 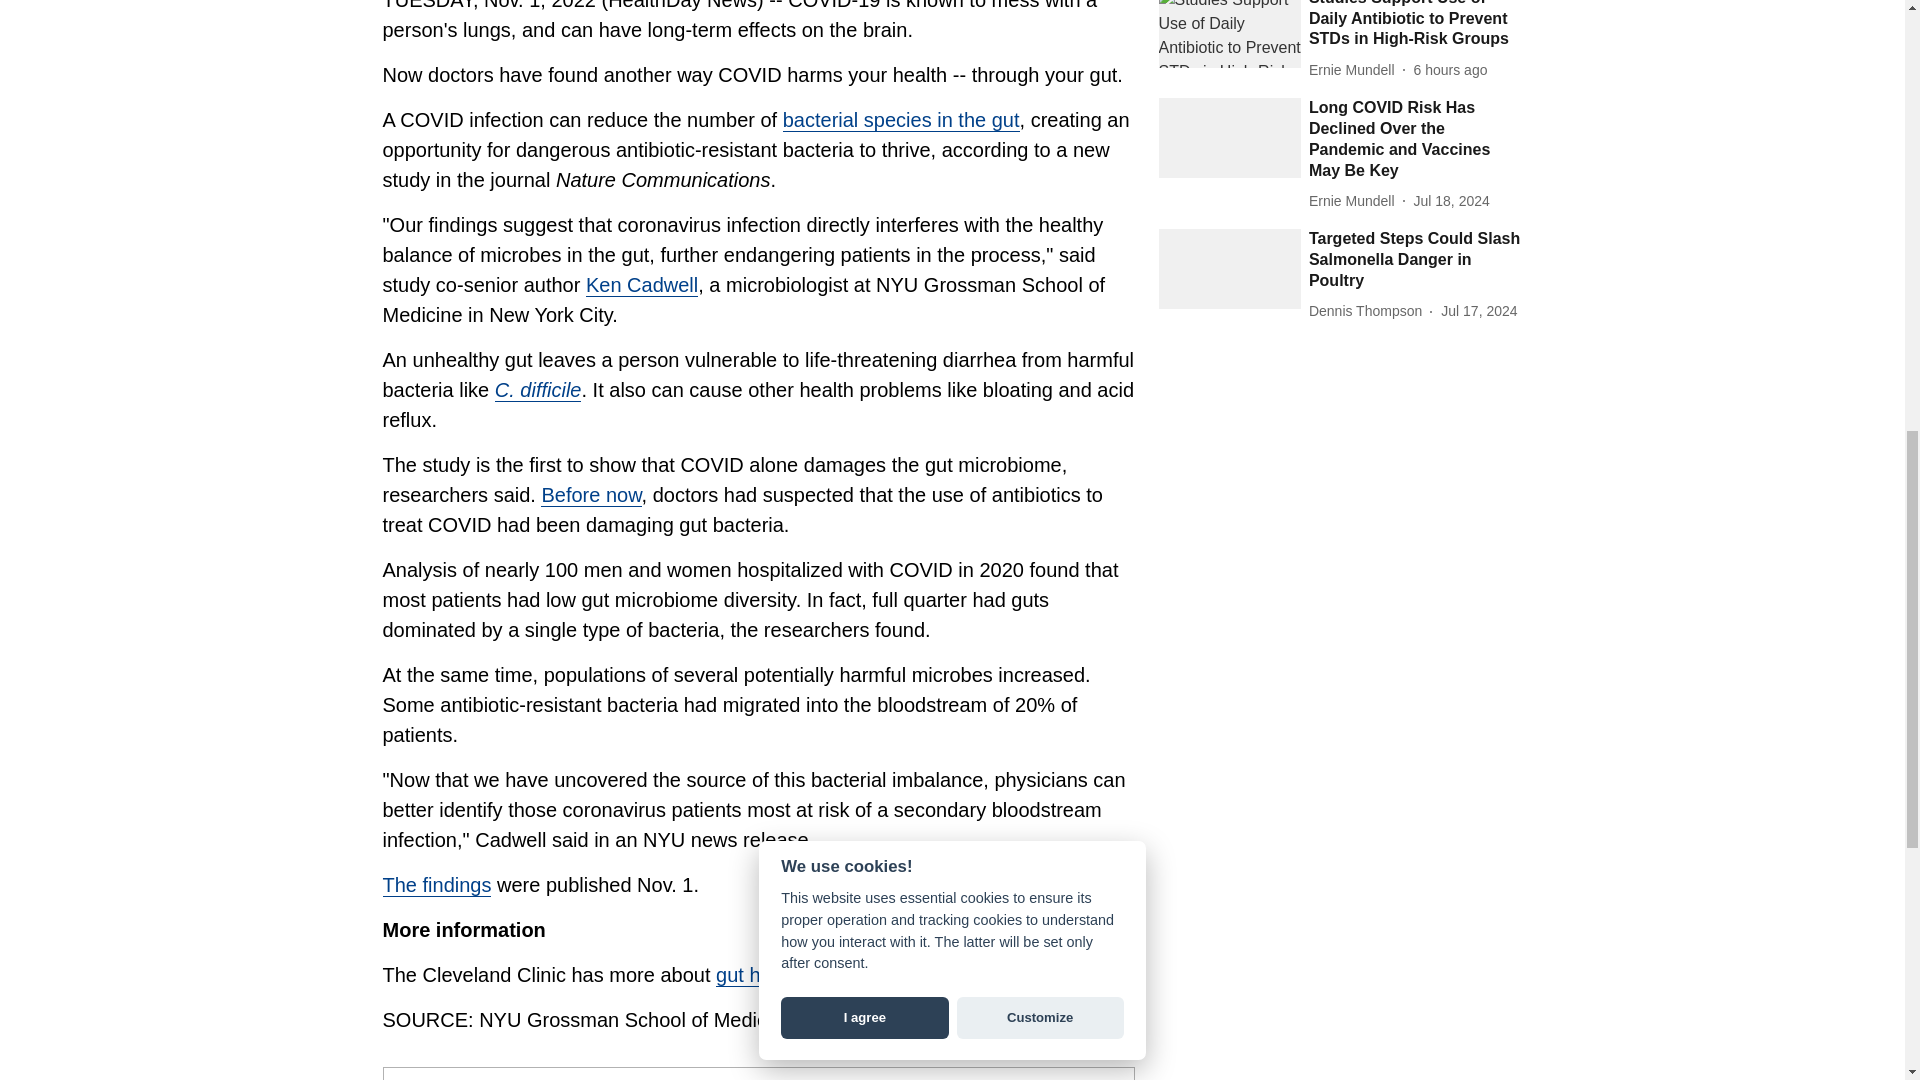 What do you see at coordinates (1450, 70) in the screenshot?
I see `2024-07-19 13:46` at bounding box center [1450, 70].